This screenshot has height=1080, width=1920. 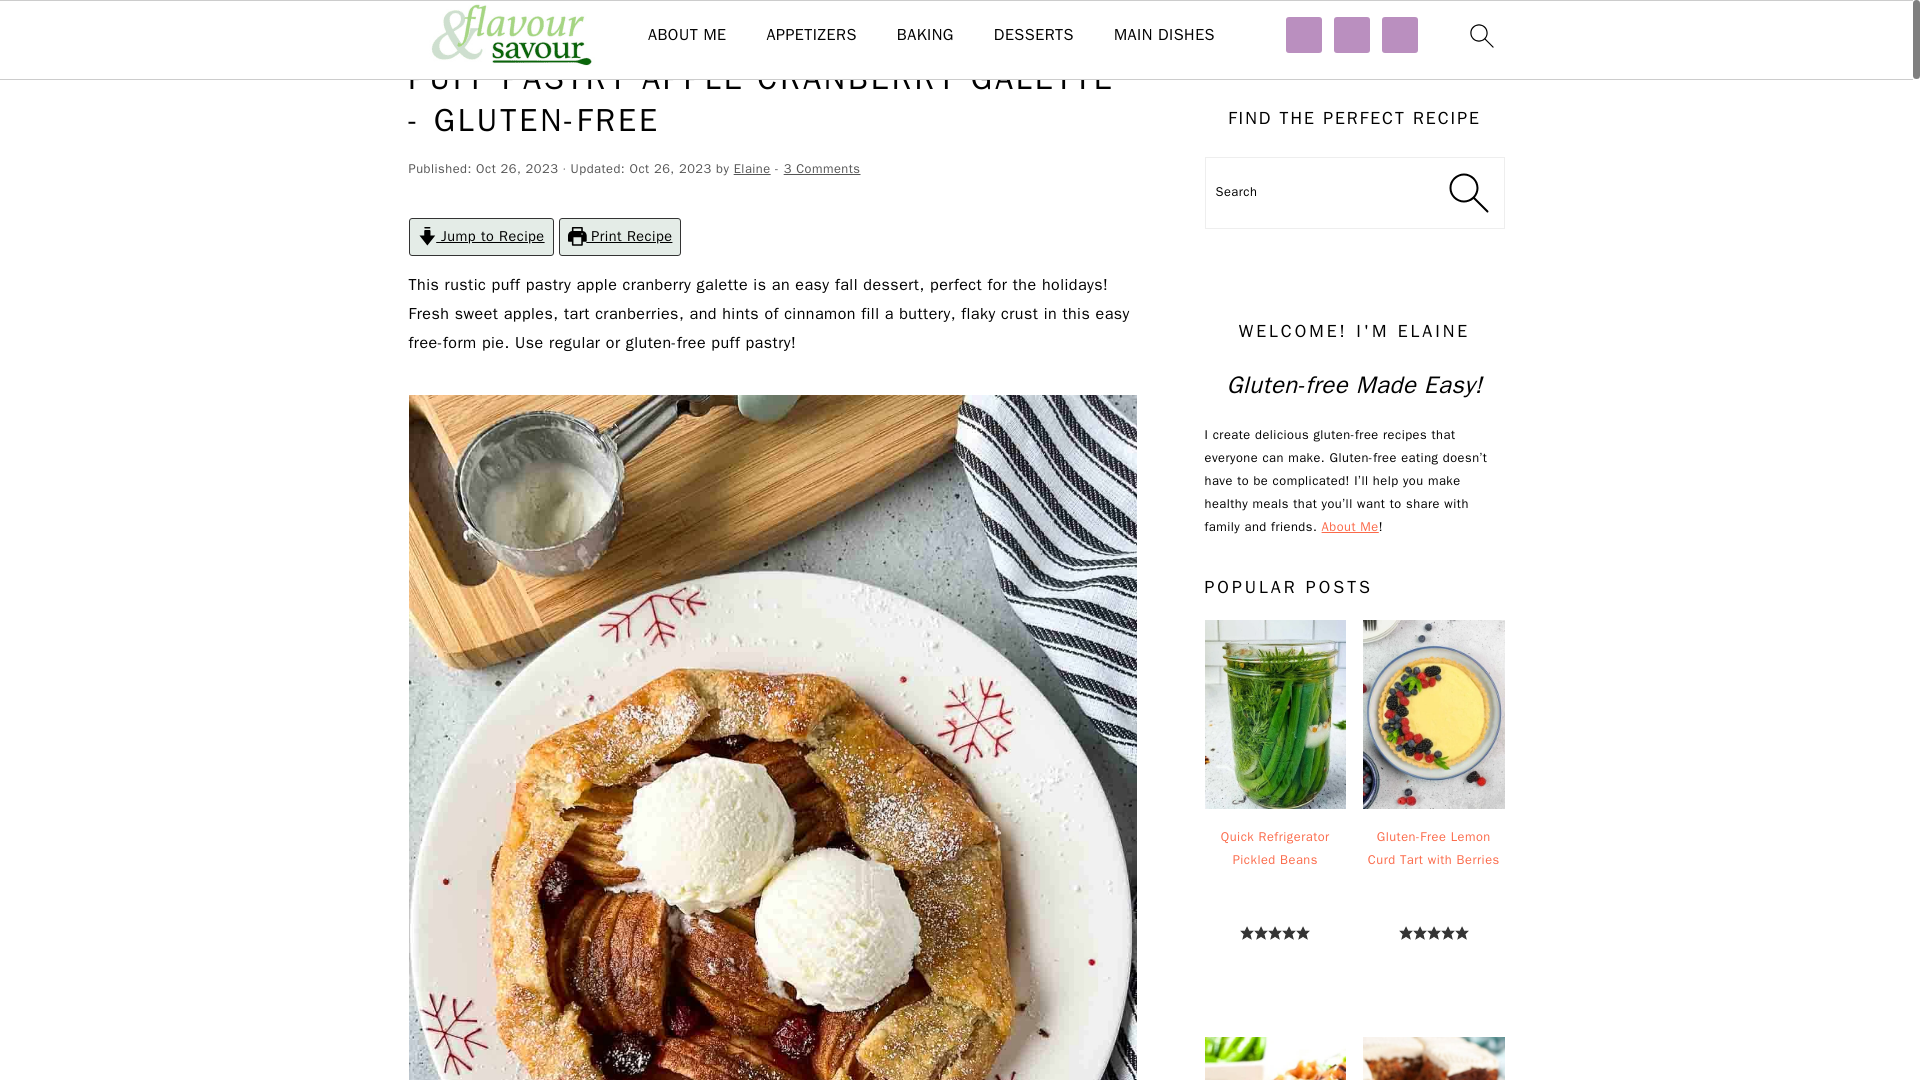 I want to click on Desserts, so click(x=1034, y=35).